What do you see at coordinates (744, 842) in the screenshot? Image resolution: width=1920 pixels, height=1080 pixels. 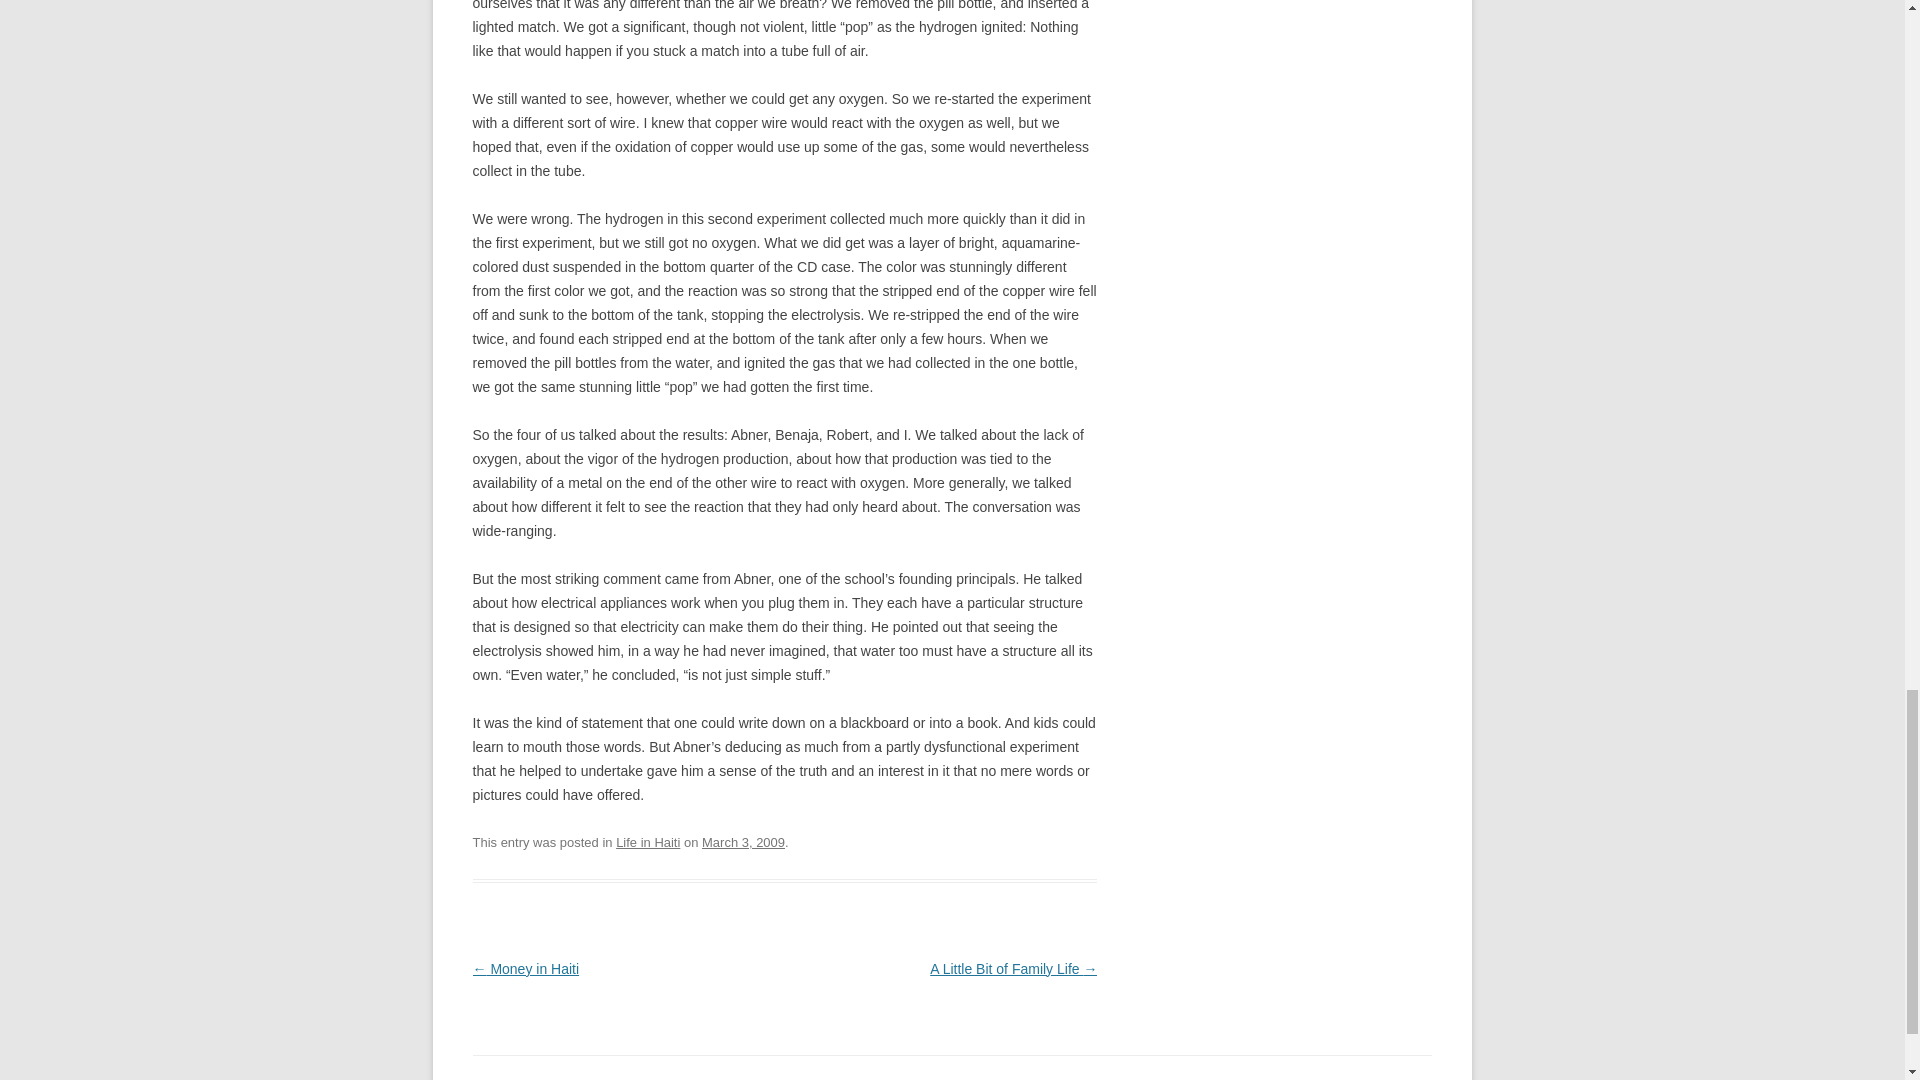 I see `1:14 am` at bounding box center [744, 842].